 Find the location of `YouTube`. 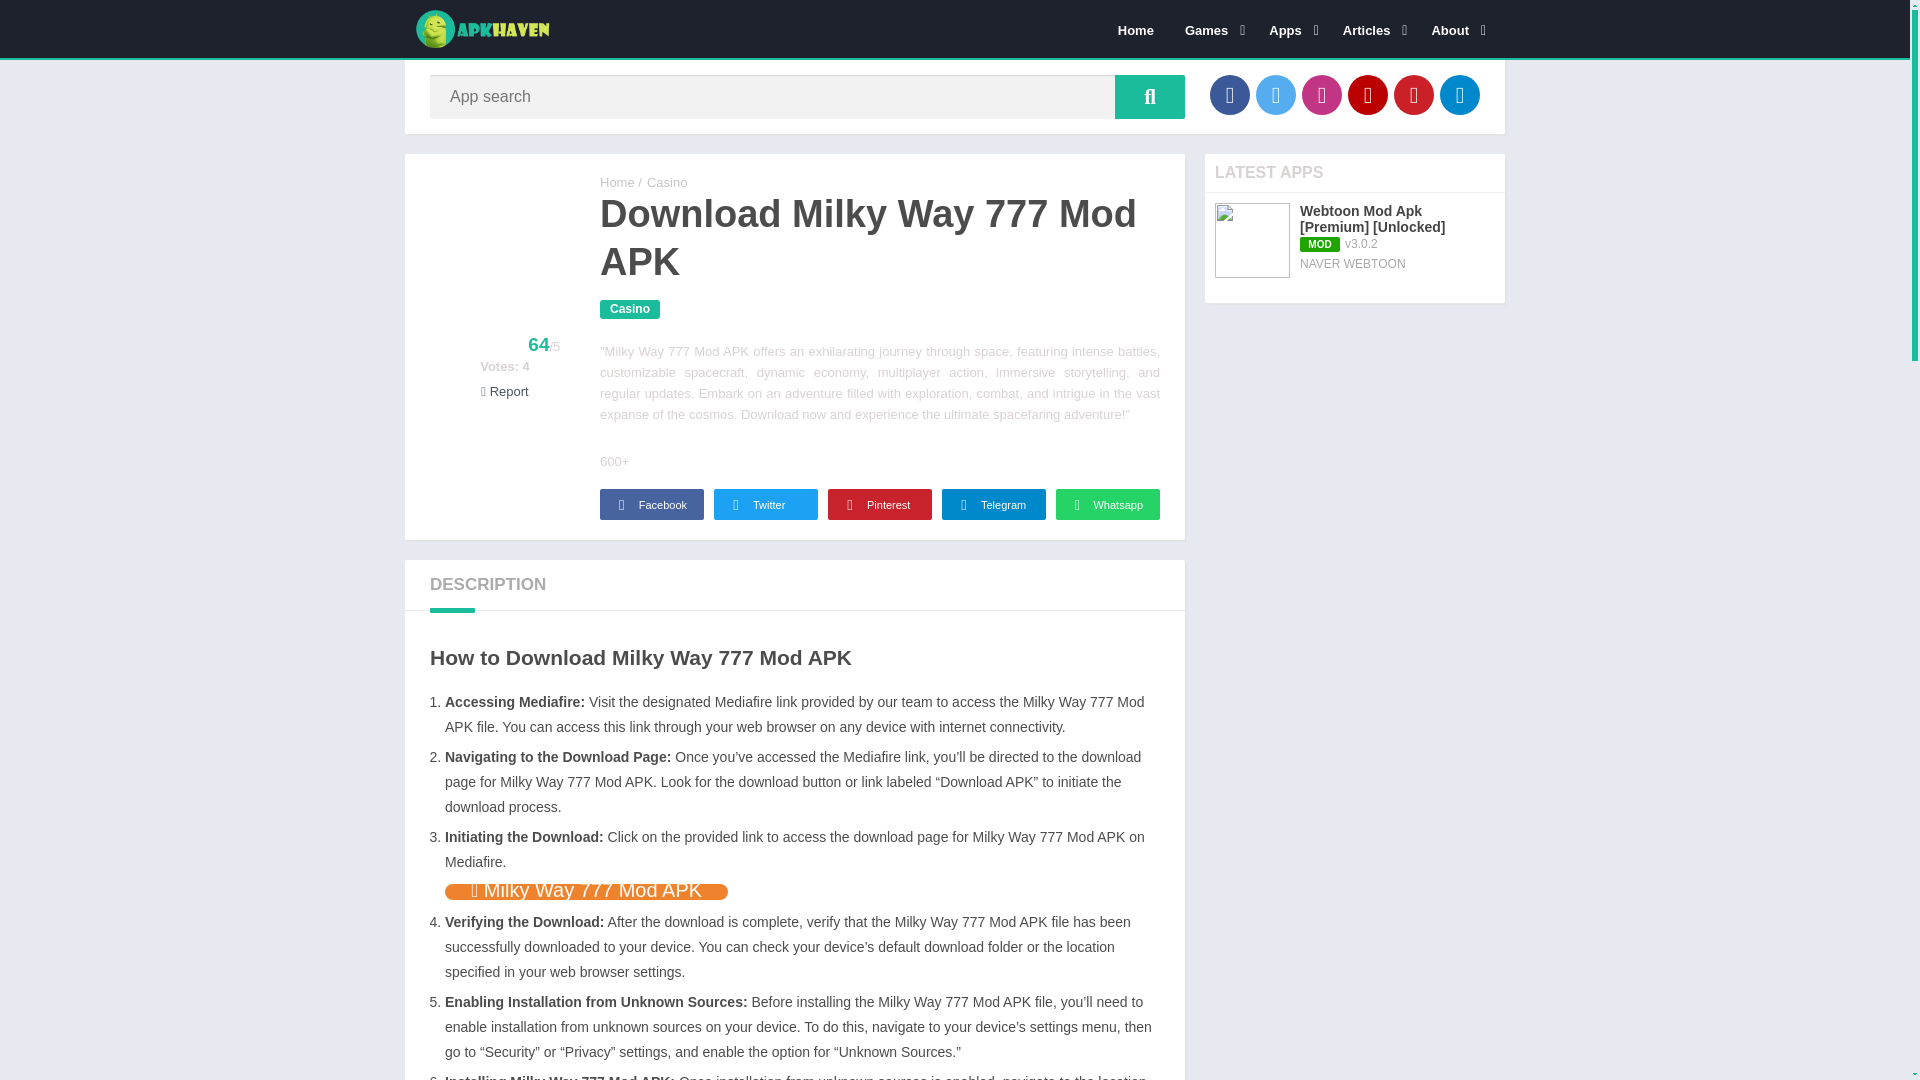

YouTube is located at coordinates (1368, 94).